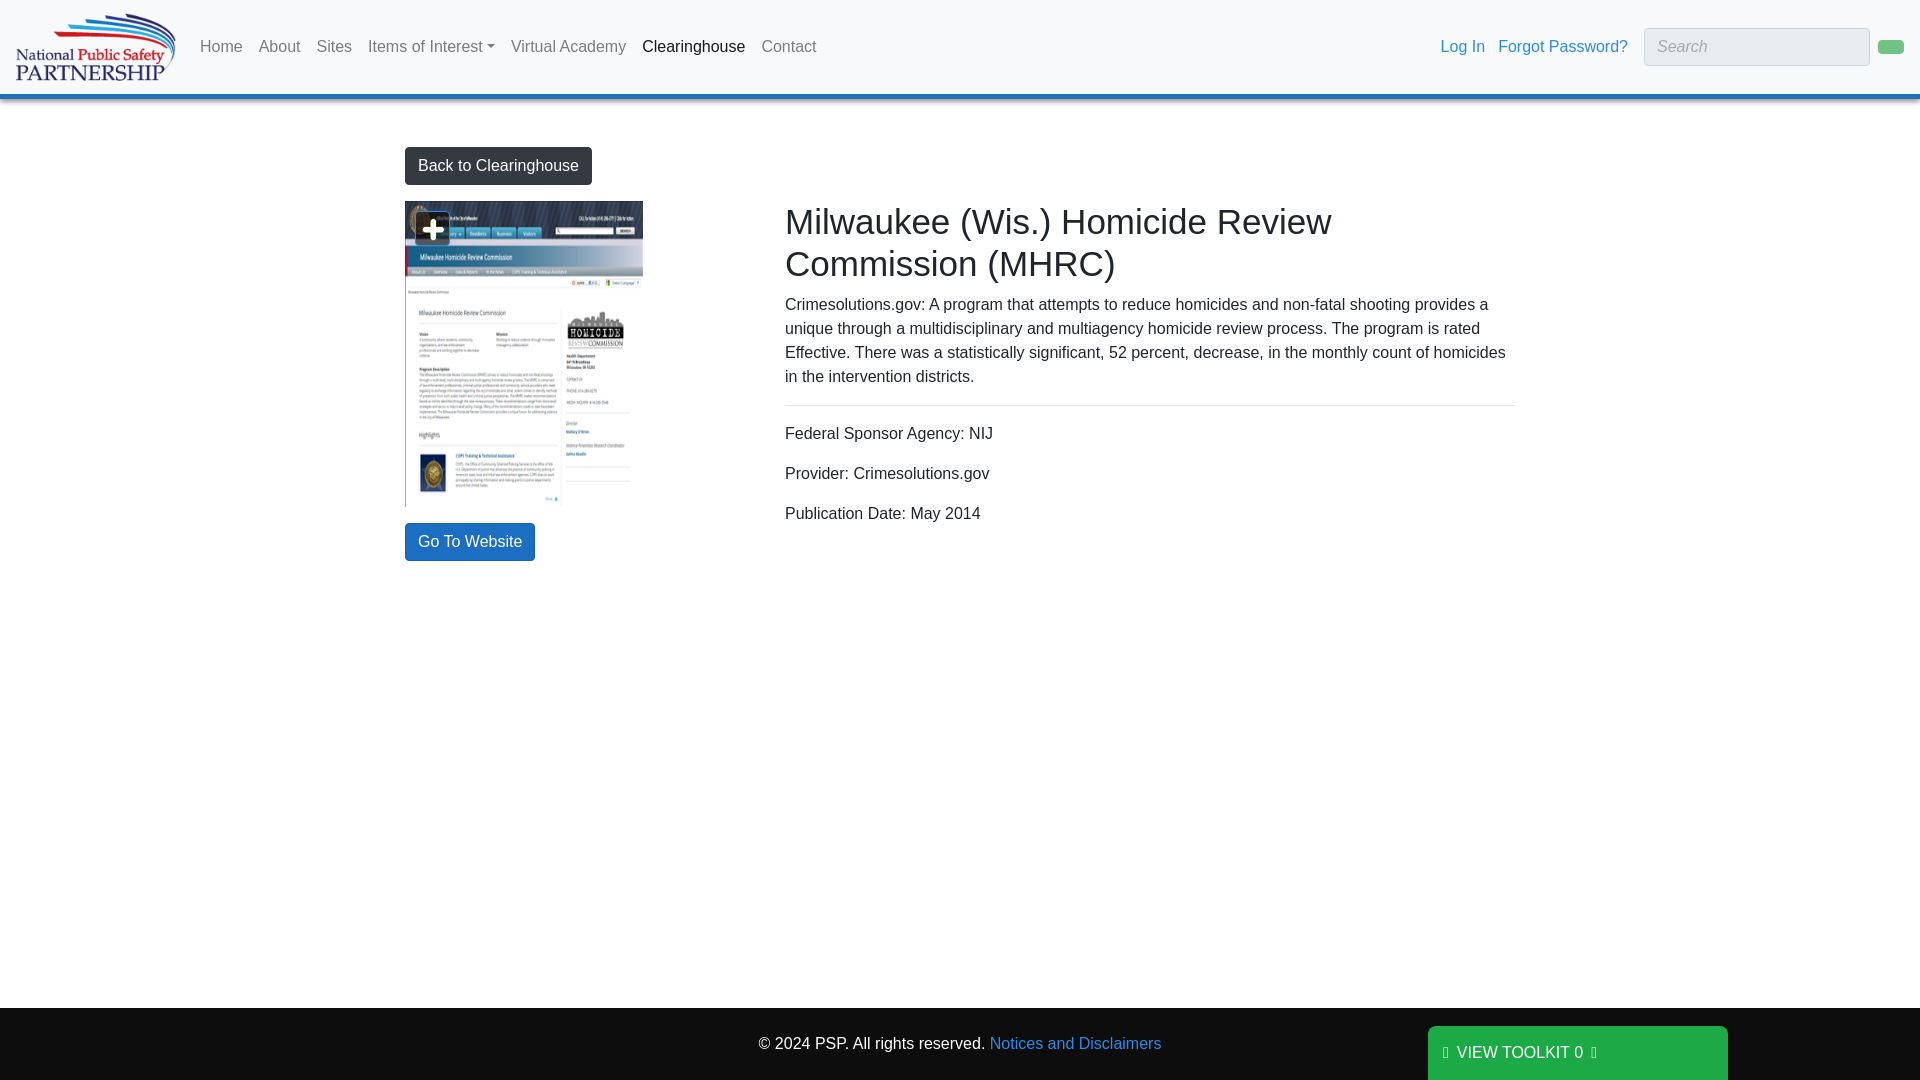 The width and height of the screenshot is (1920, 1080). I want to click on Back to Clearinghouse, so click(498, 165).